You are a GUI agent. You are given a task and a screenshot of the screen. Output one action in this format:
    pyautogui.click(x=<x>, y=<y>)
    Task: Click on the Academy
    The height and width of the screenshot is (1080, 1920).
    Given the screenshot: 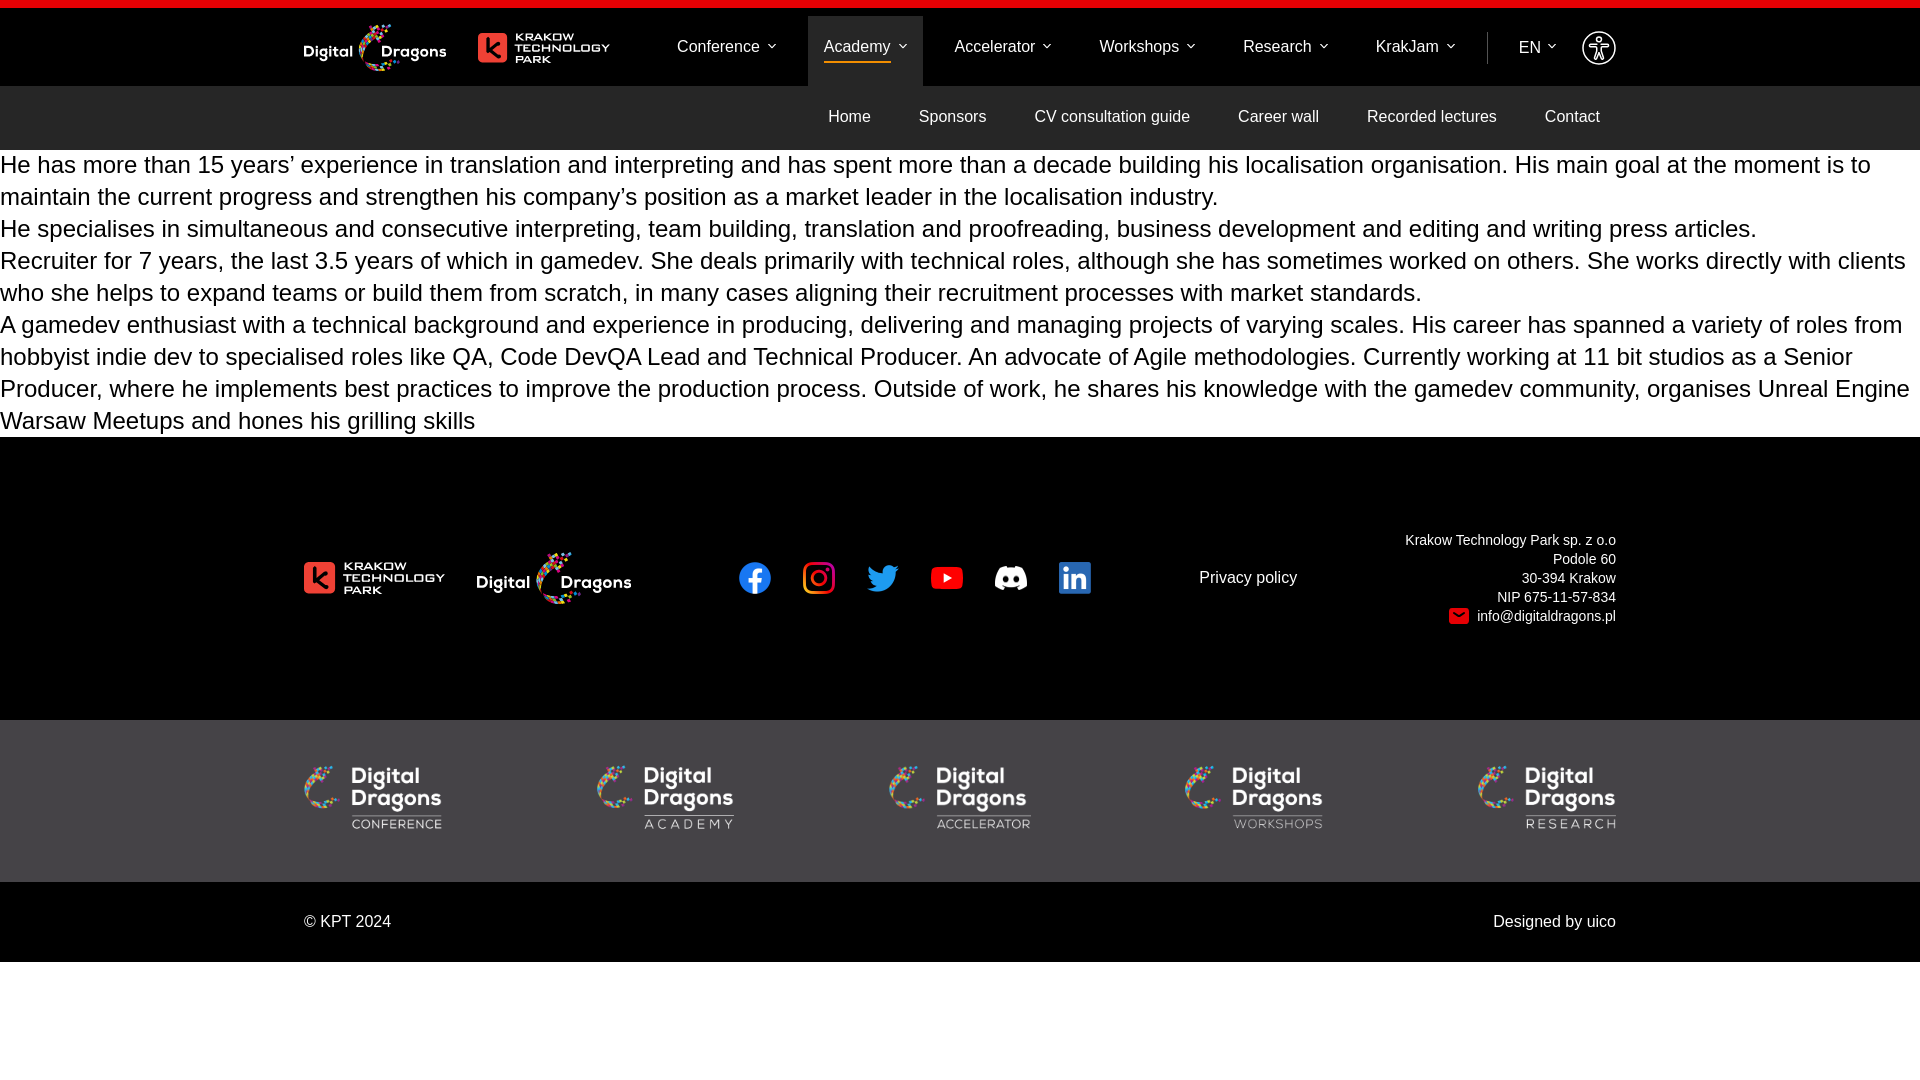 What is the action you would take?
    pyautogui.click(x=866, y=47)
    